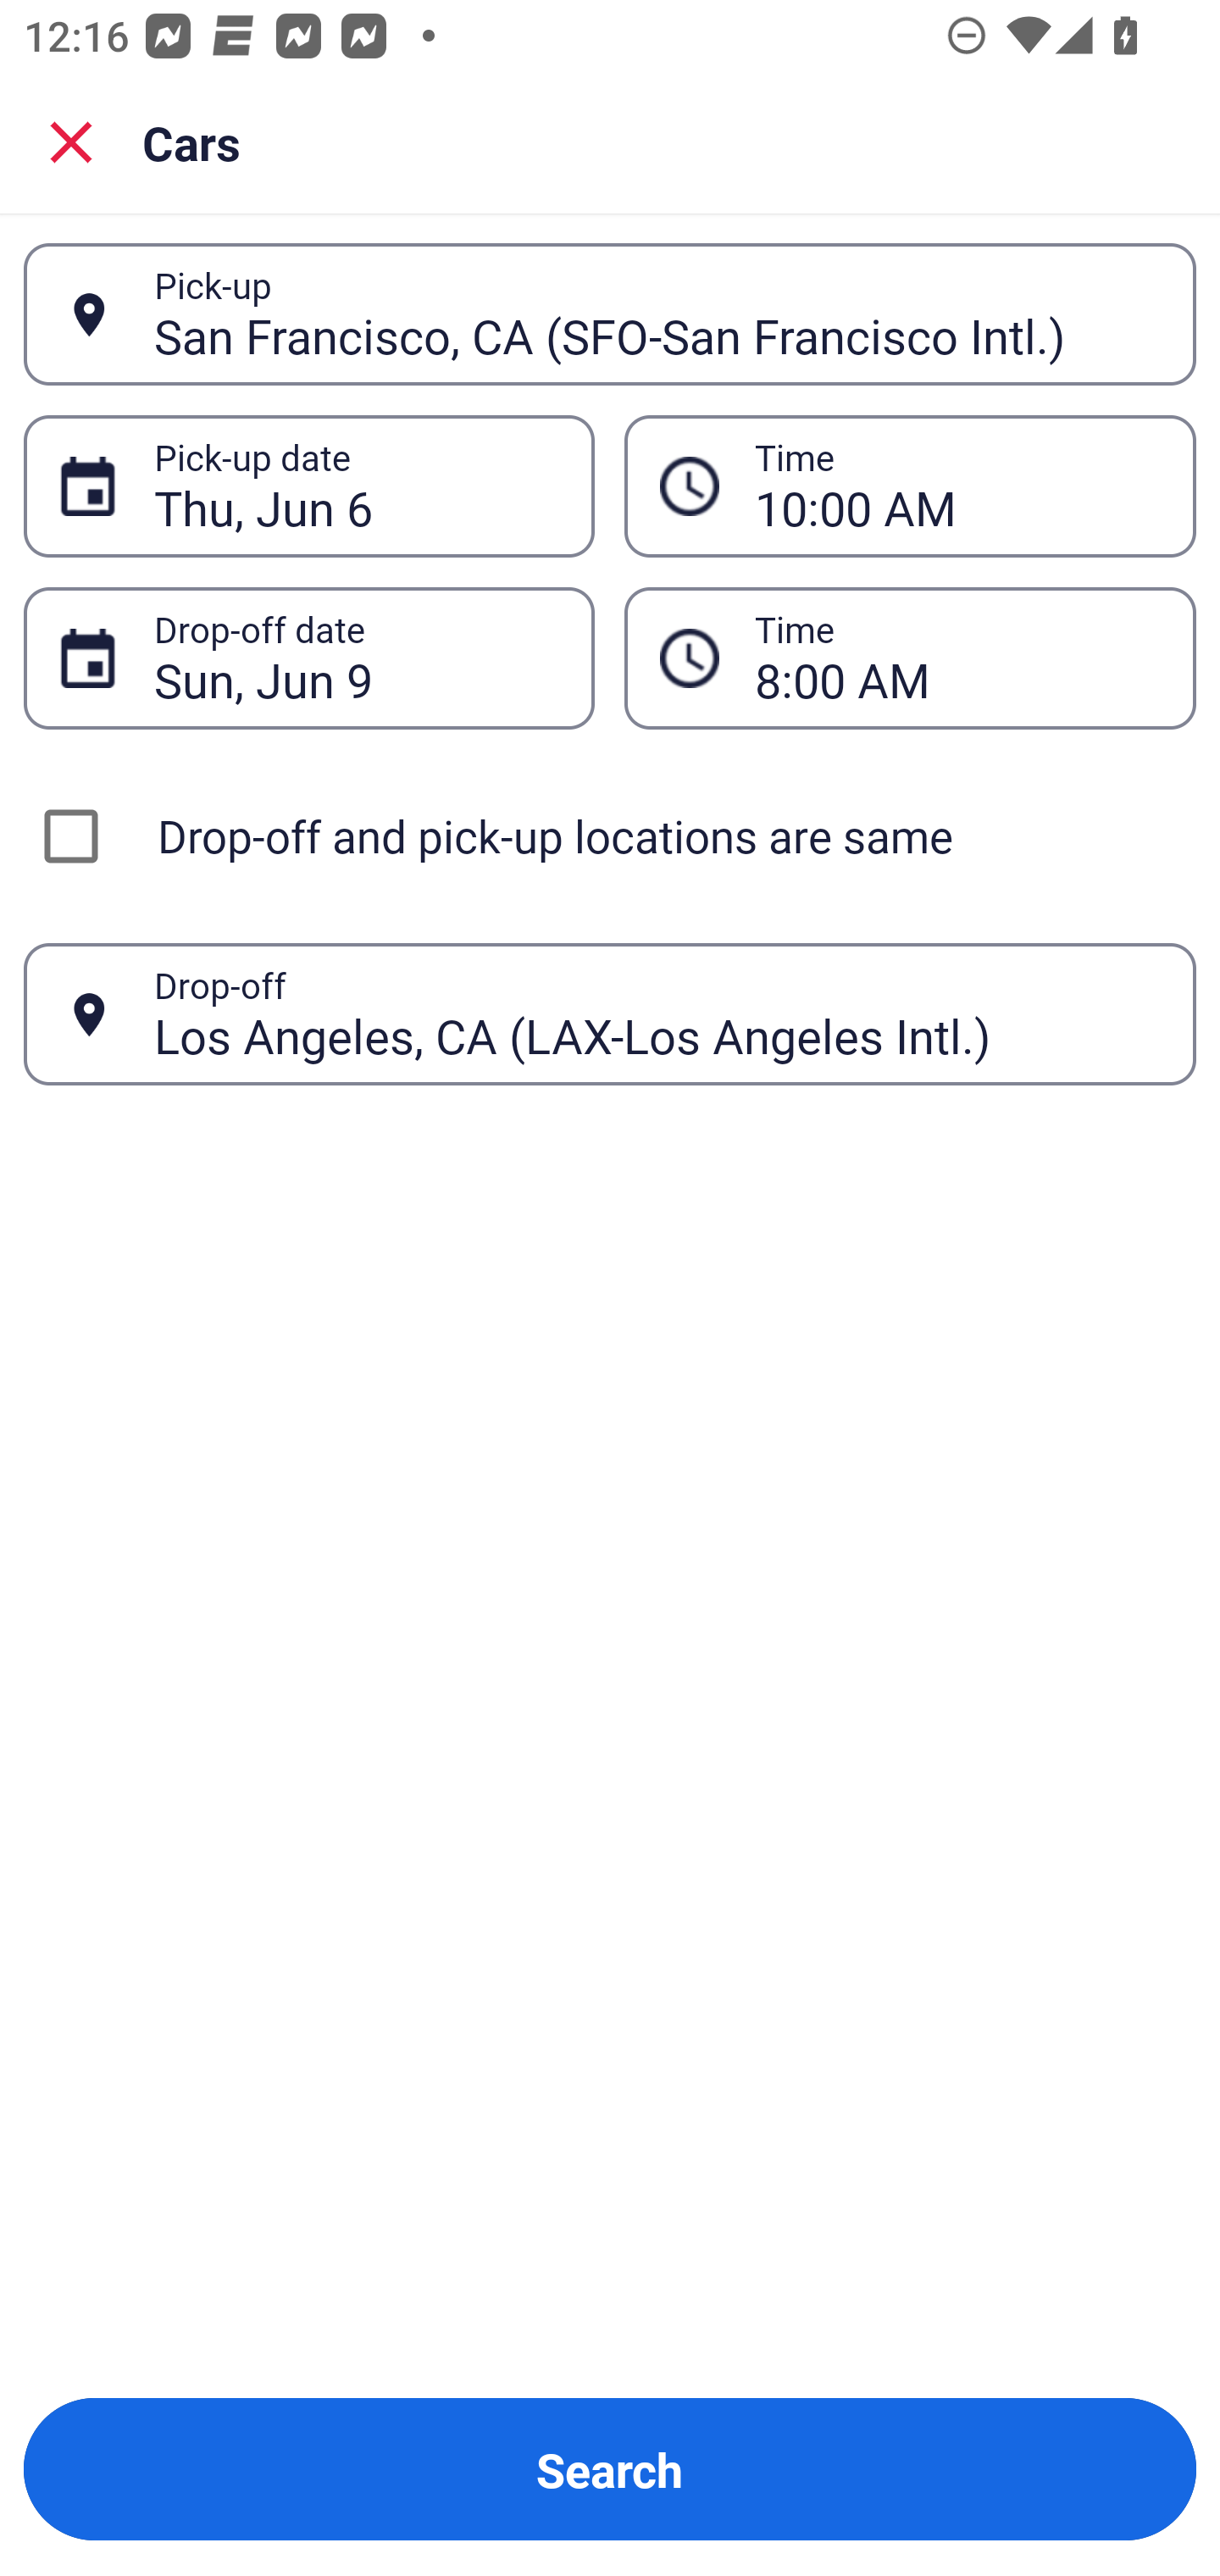 Image resolution: width=1220 pixels, height=2576 pixels. What do you see at coordinates (71, 141) in the screenshot?
I see `Close search screen` at bounding box center [71, 141].